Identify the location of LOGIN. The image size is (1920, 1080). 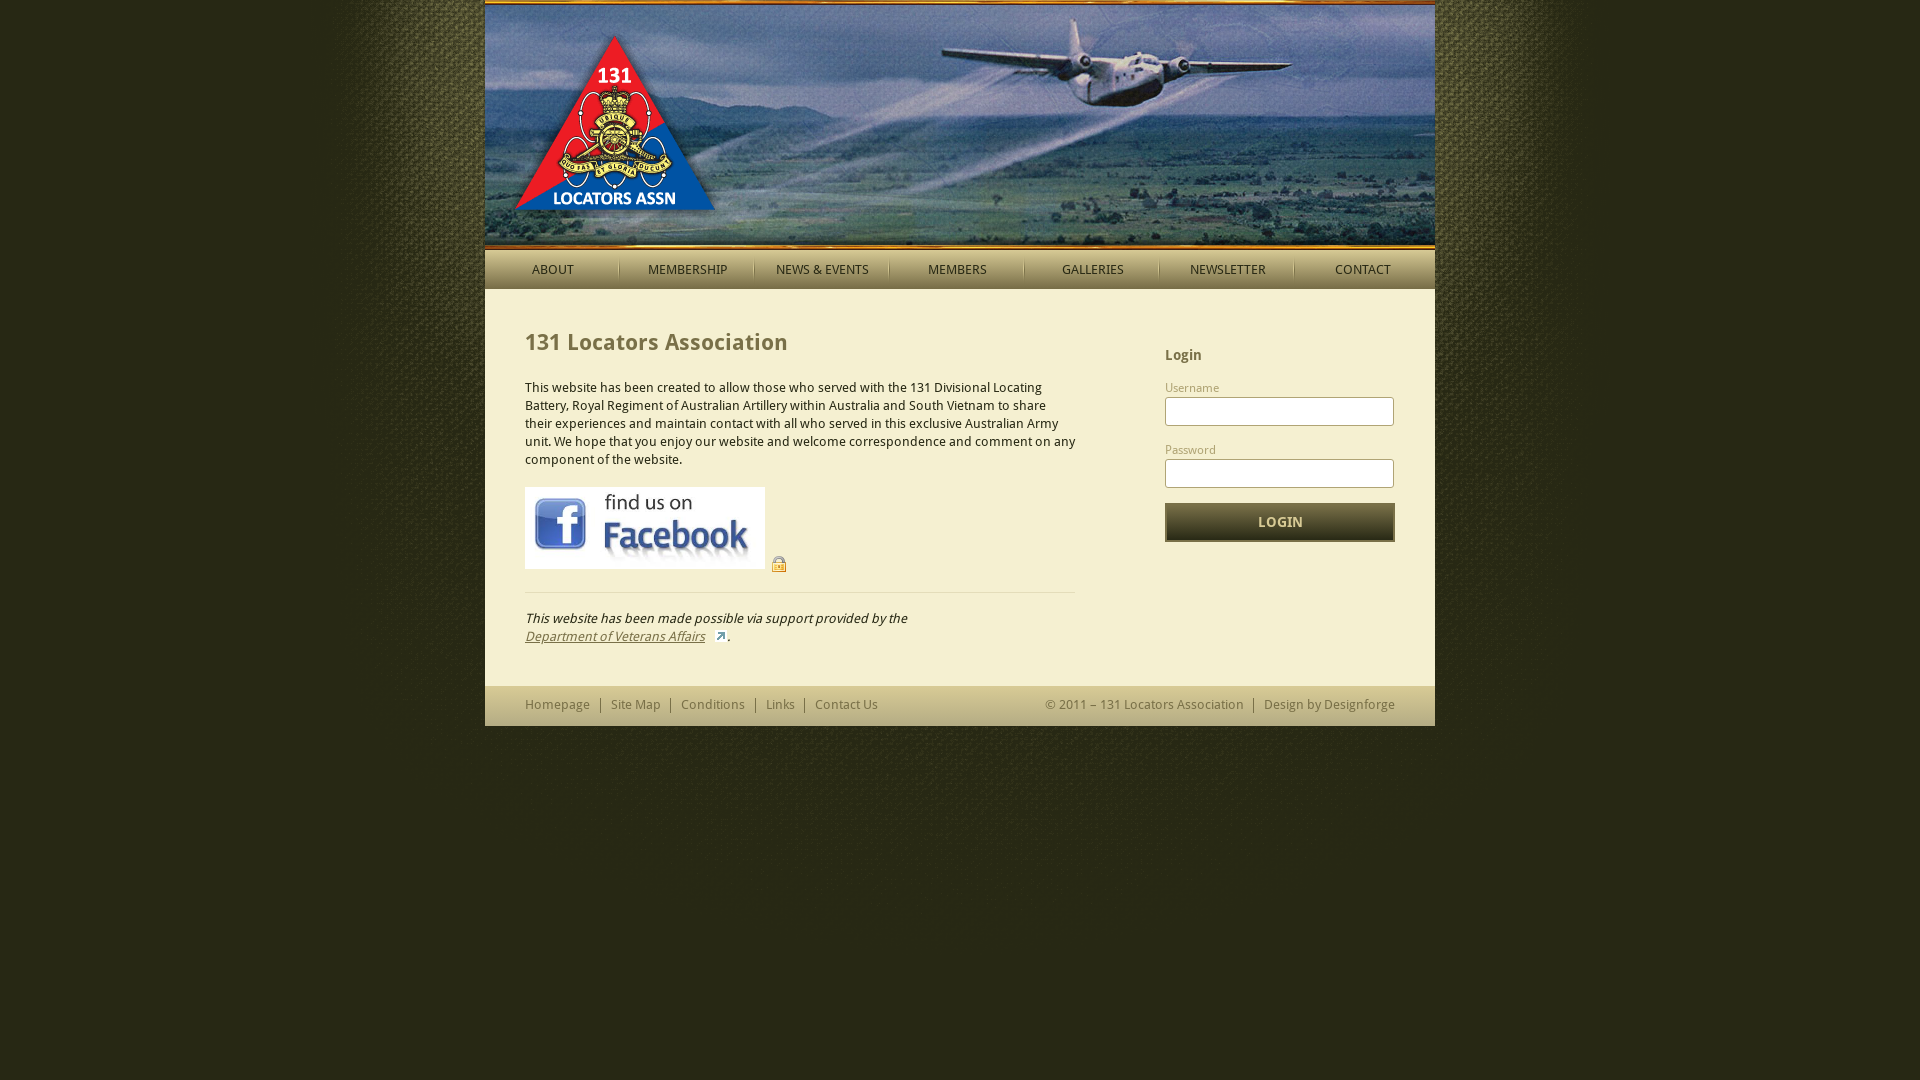
(1280, 522).